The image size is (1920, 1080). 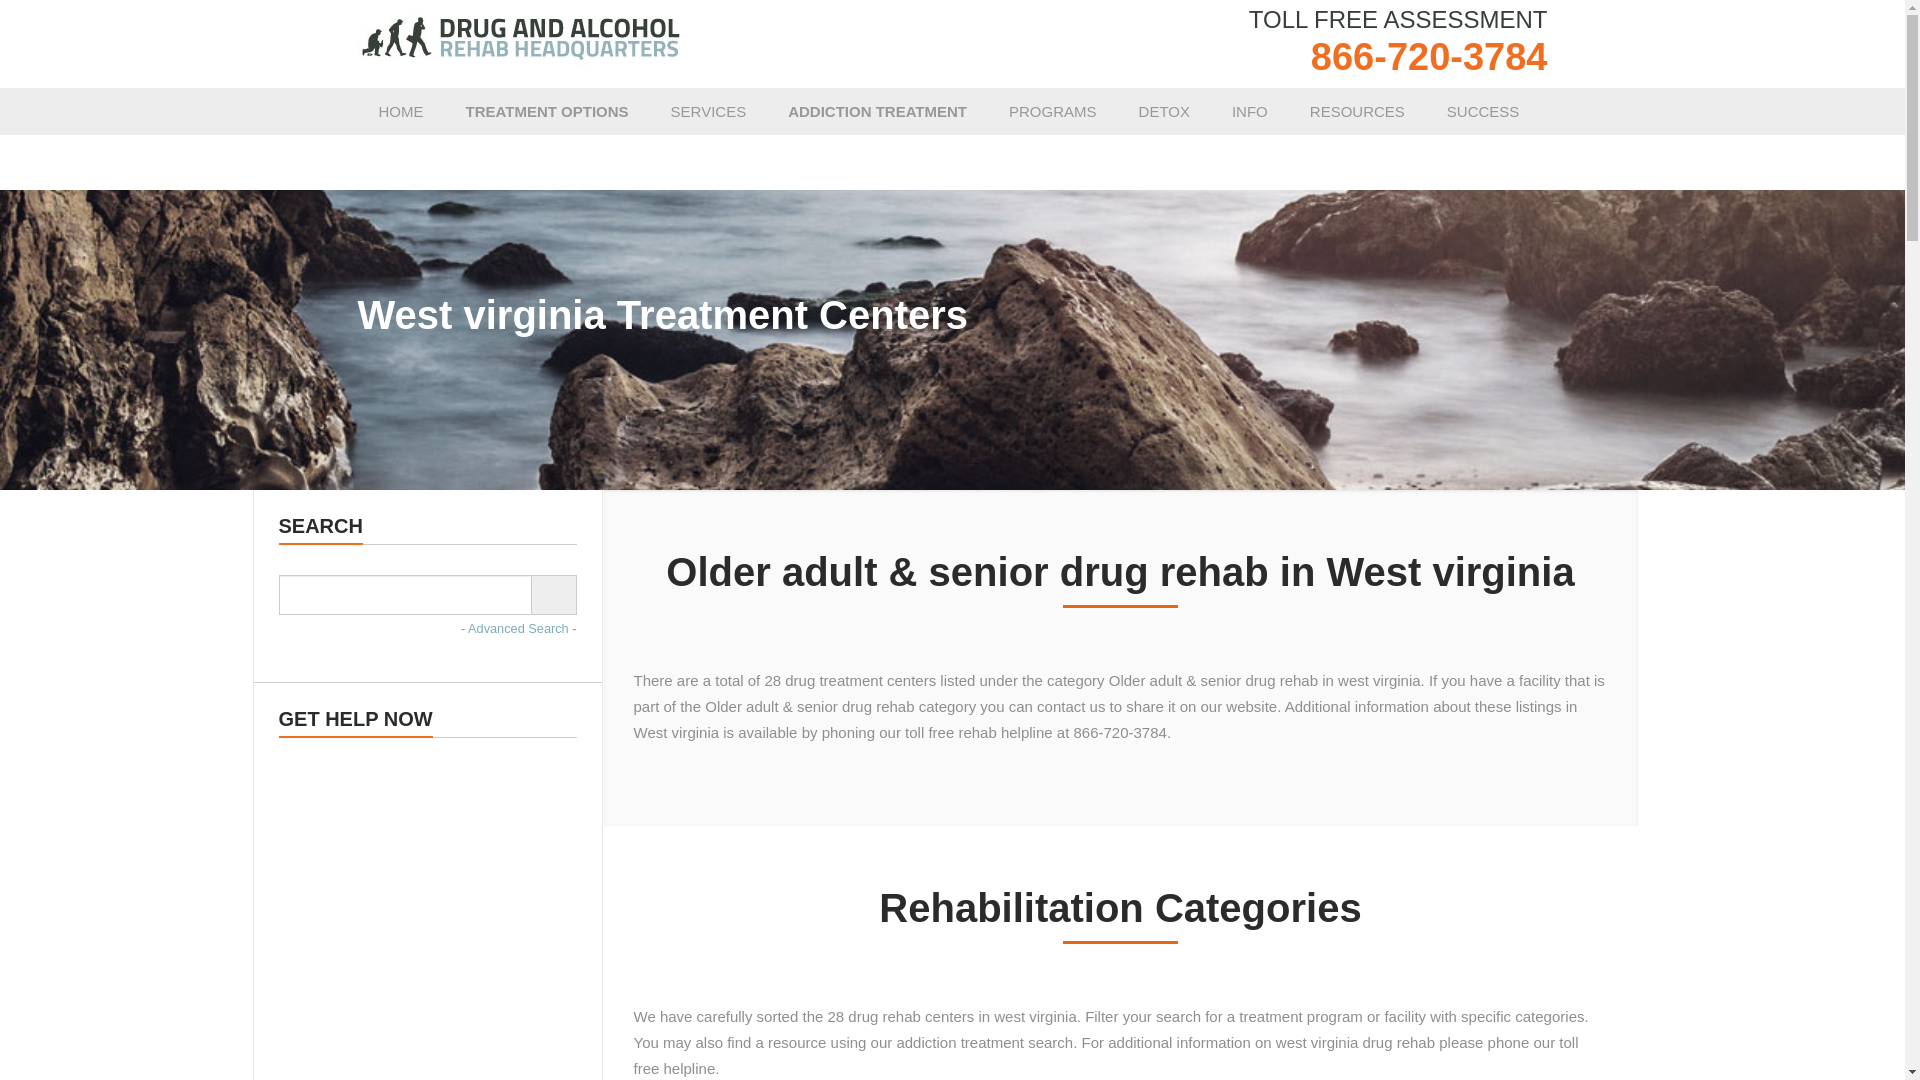 What do you see at coordinates (877, 112) in the screenshot?
I see `ADDICTION TREATMENT` at bounding box center [877, 112].